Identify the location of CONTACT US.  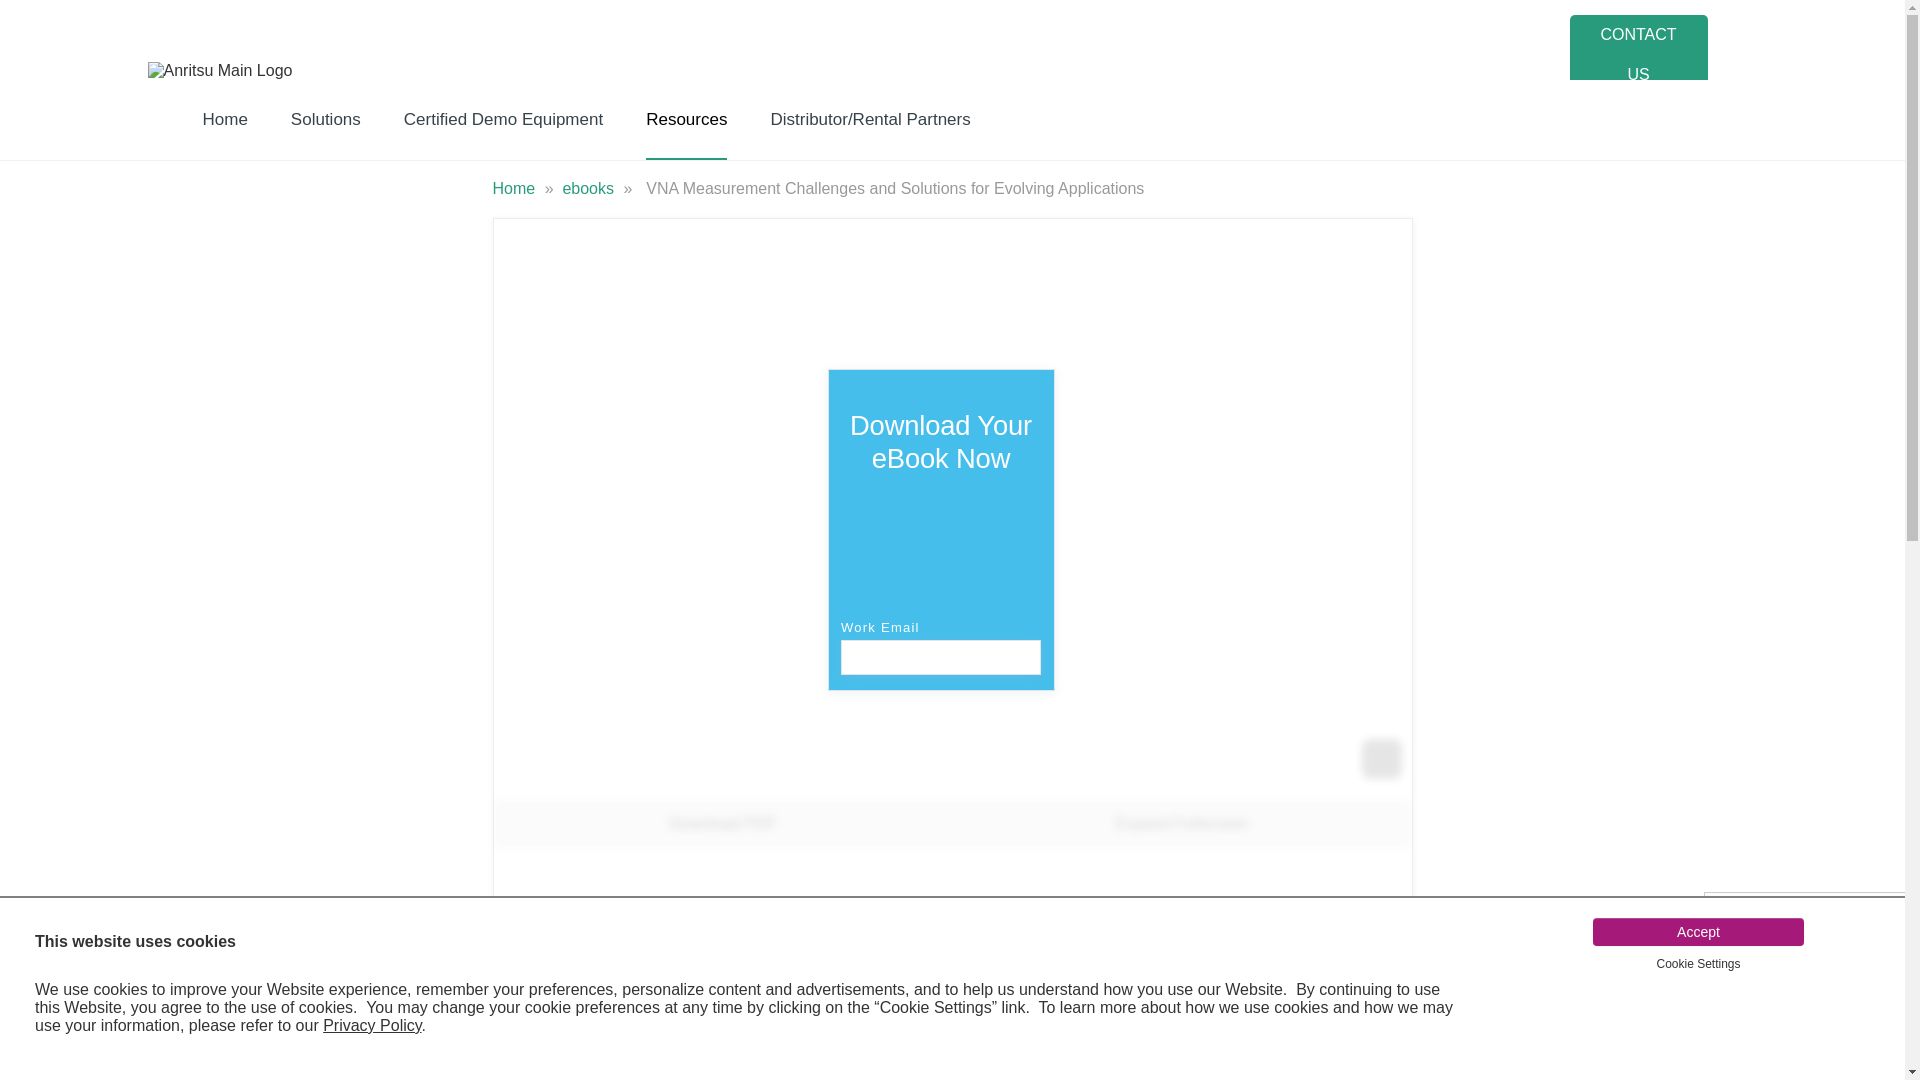
(1639, 55).